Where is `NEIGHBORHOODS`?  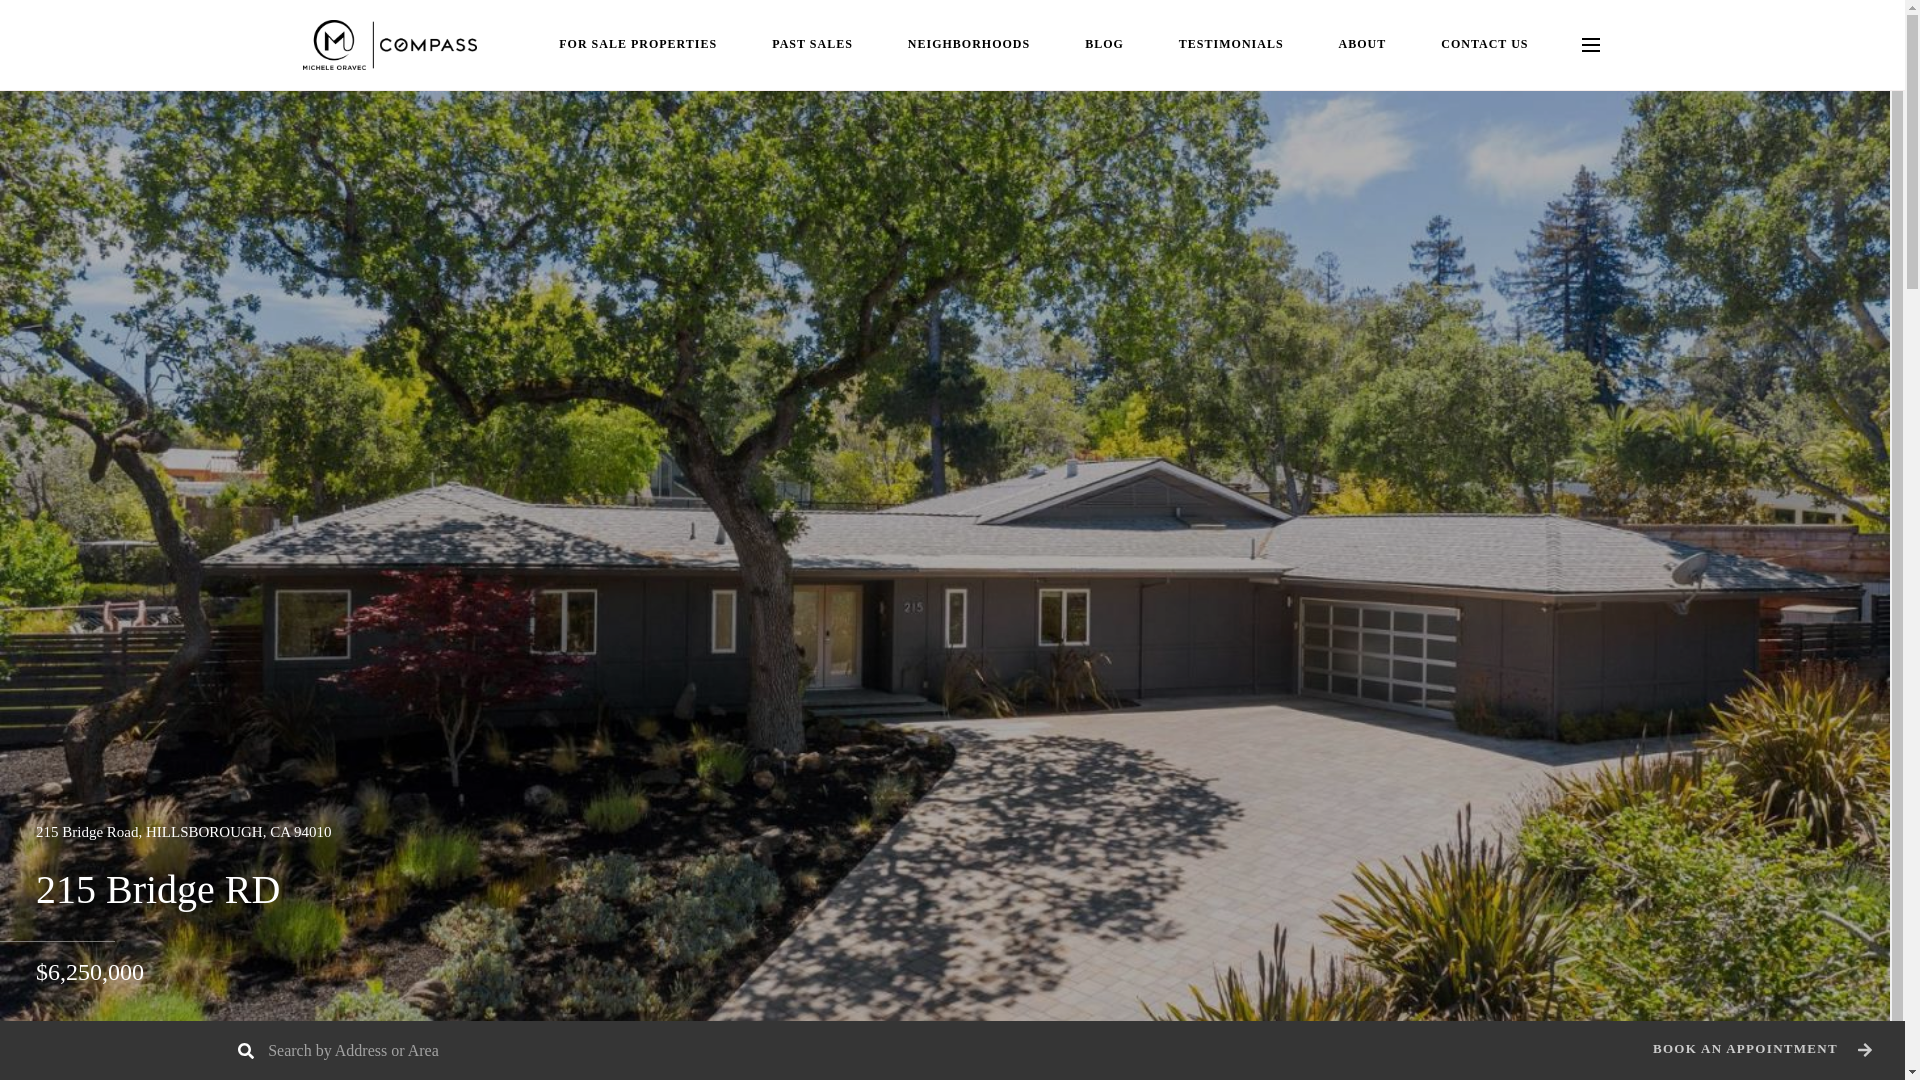
NEIGHBORHOODS is located at coordinates (968, 44).